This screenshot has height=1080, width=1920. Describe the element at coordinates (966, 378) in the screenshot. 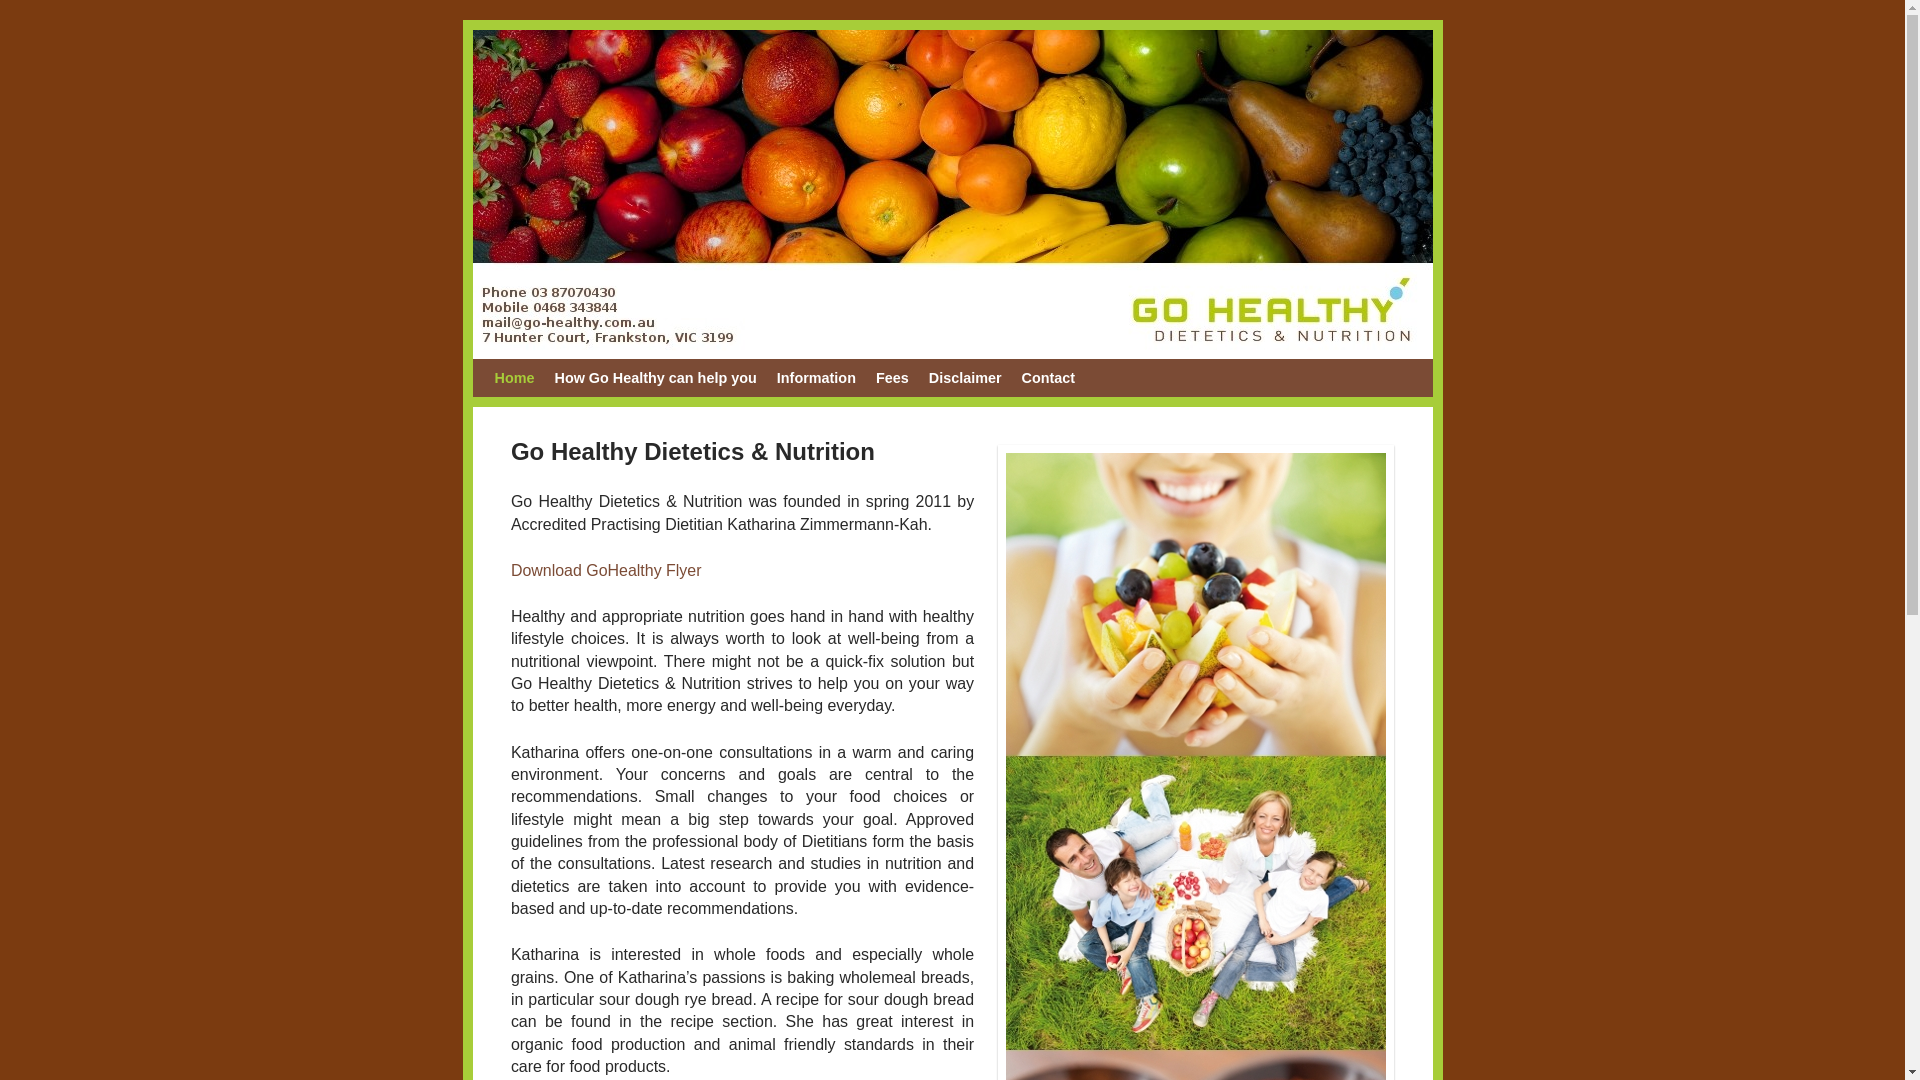

I see `Disclaimer` at that location.